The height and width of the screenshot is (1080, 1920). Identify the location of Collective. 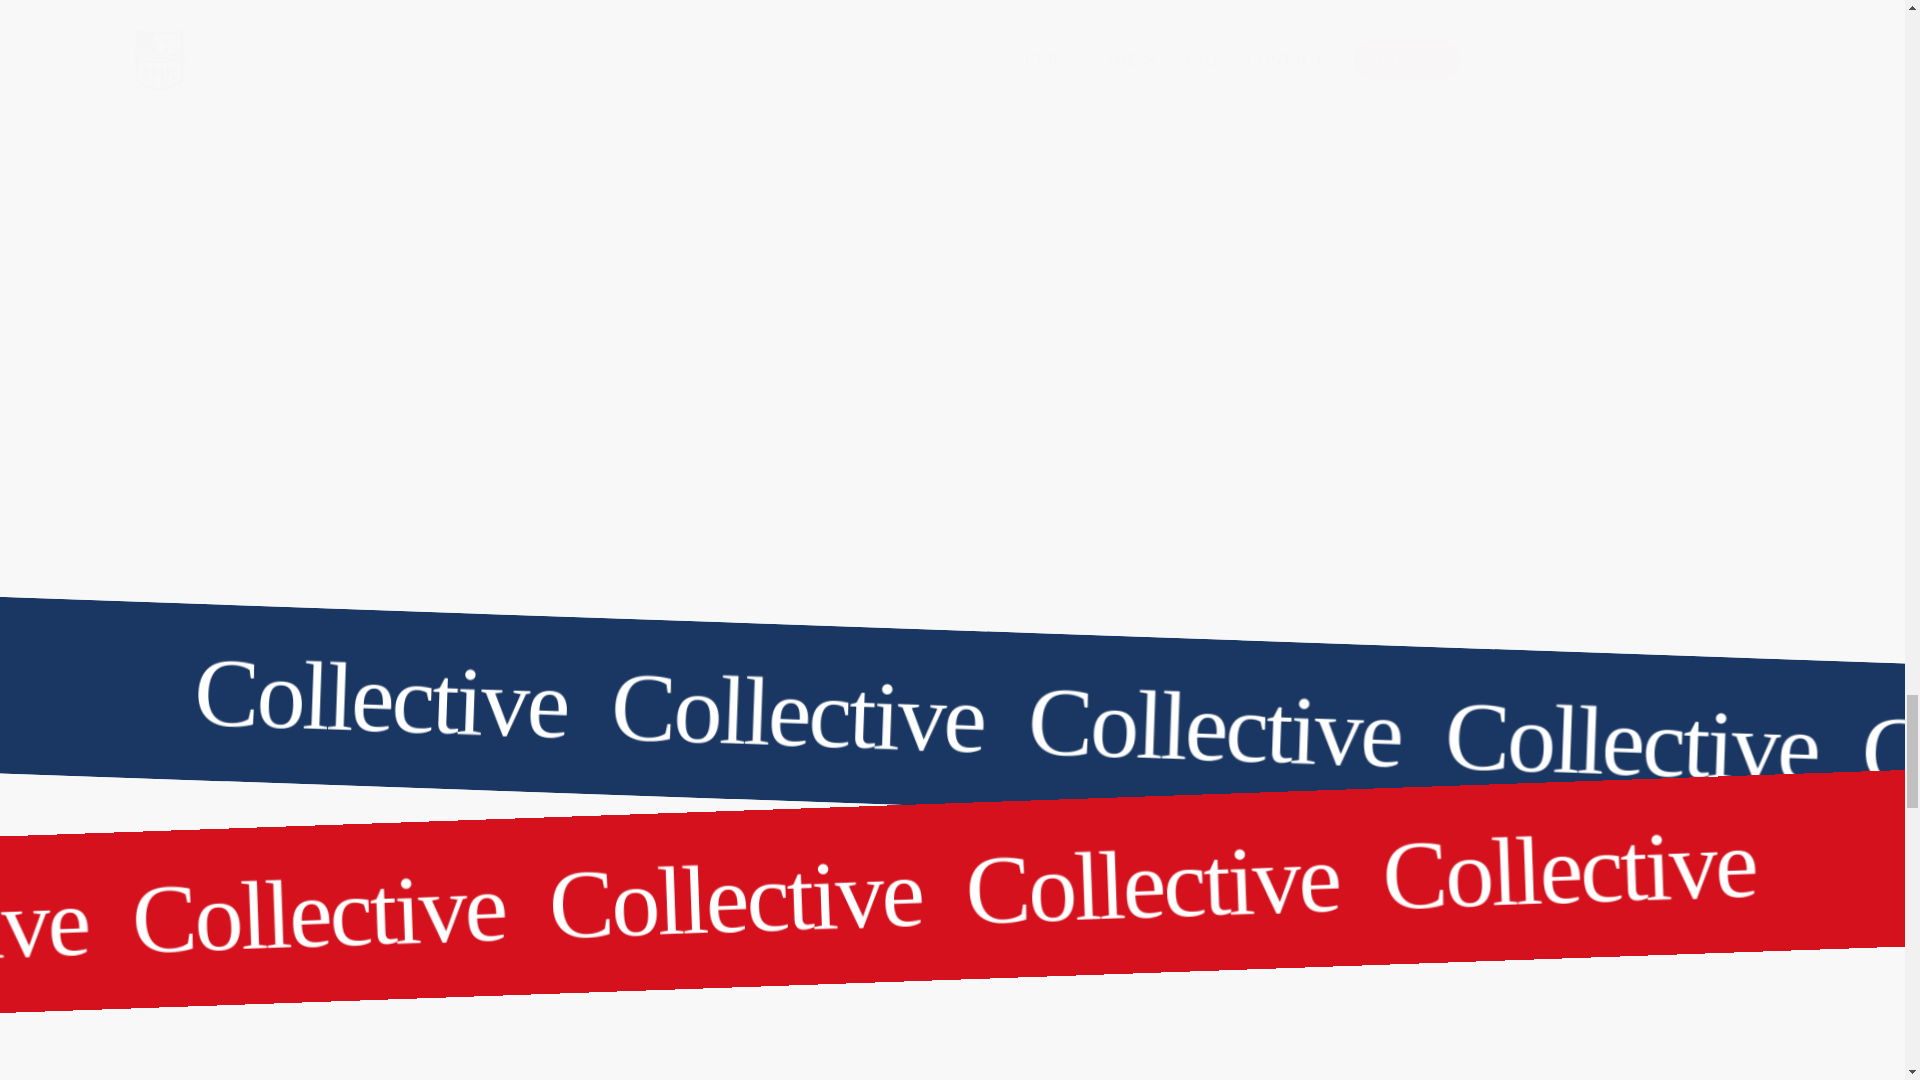
(946, 683).